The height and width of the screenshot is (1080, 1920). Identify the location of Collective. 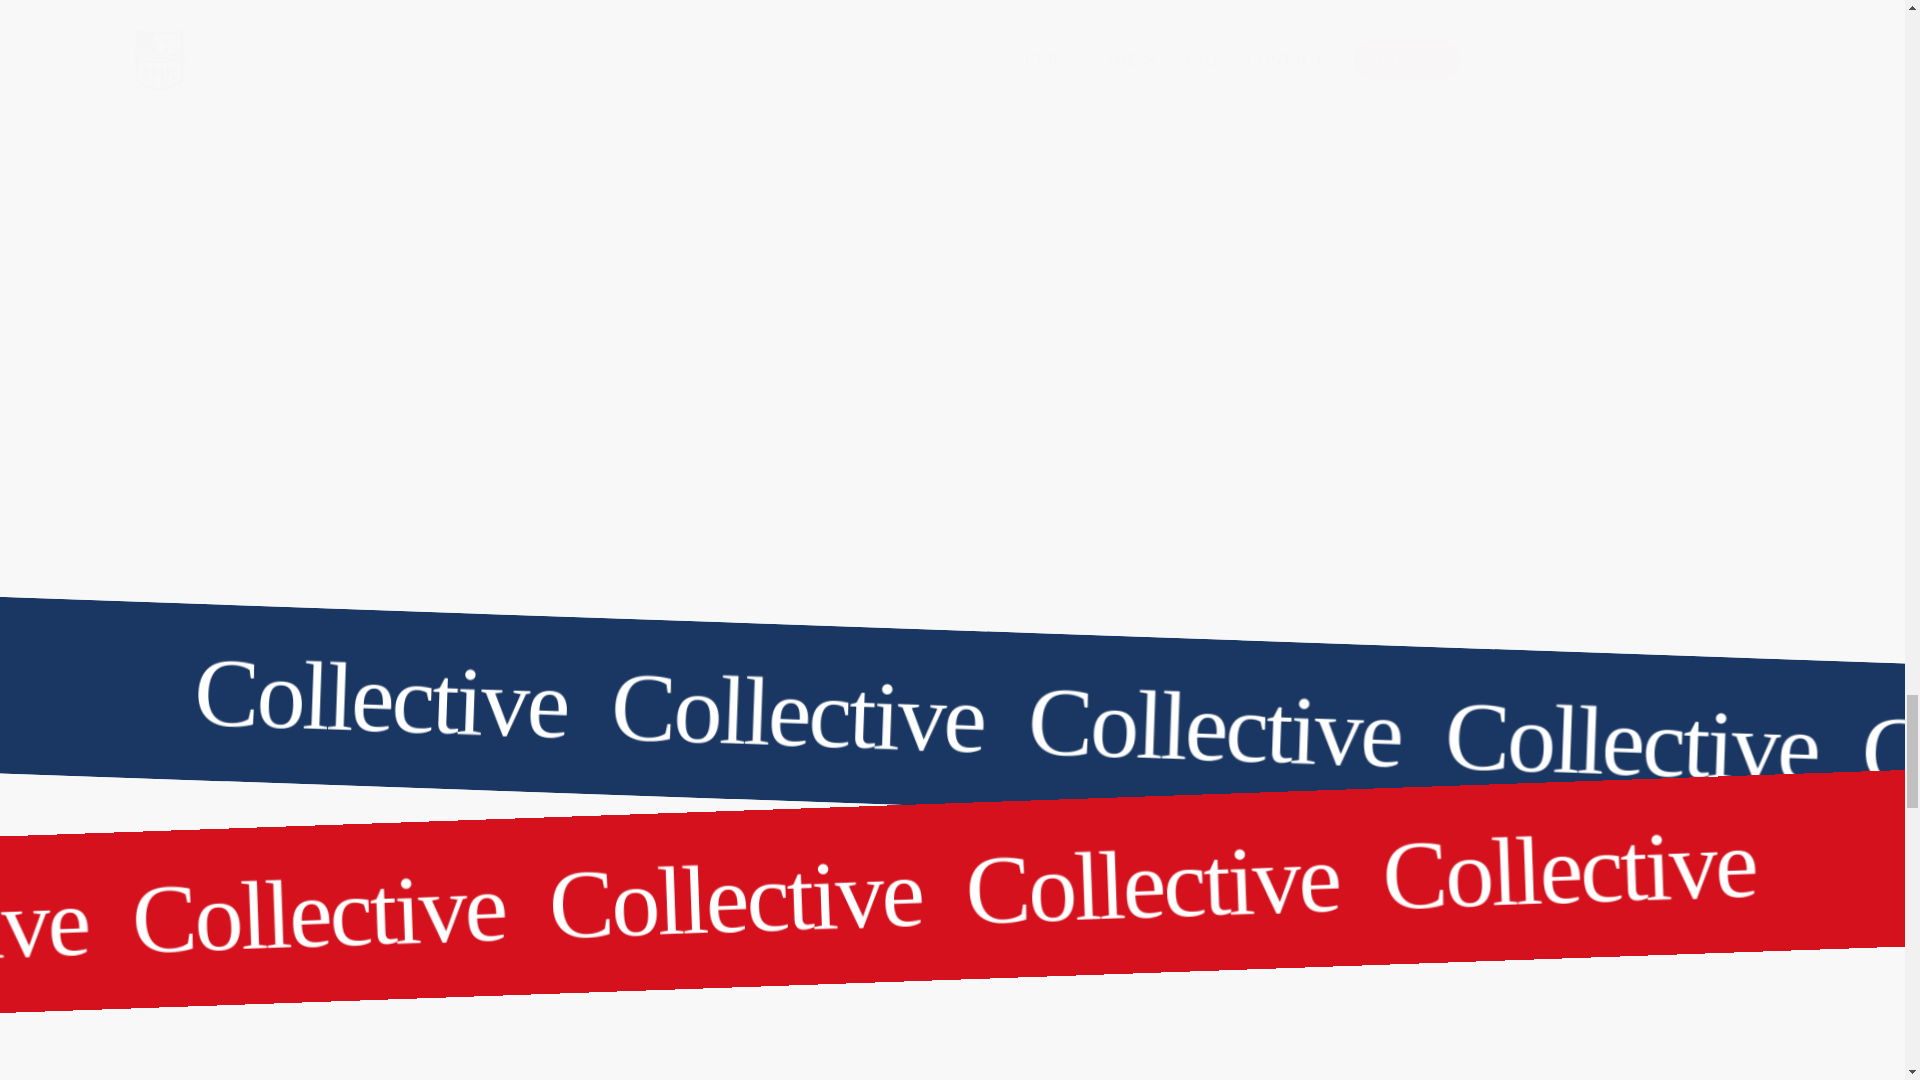
(946, 683).